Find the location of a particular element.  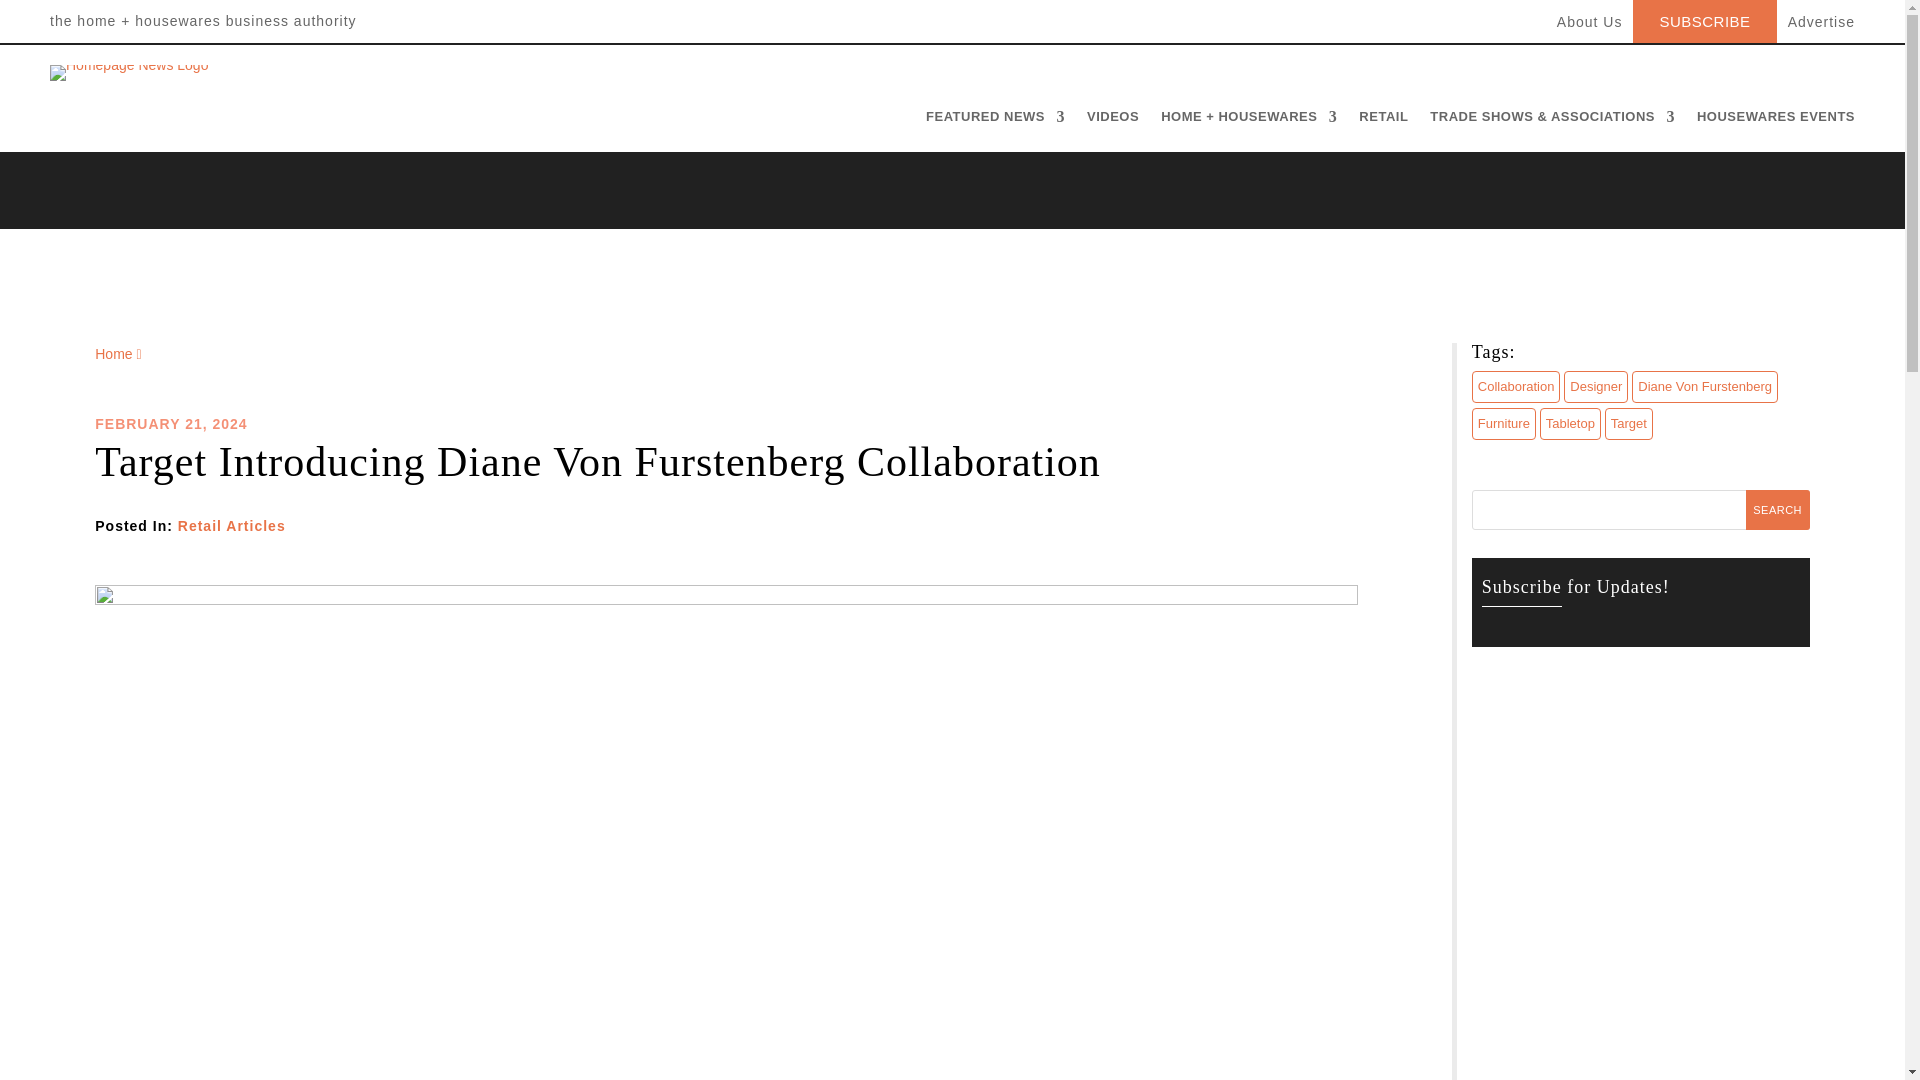

RETAIL is located at coordinates (1383, 121).